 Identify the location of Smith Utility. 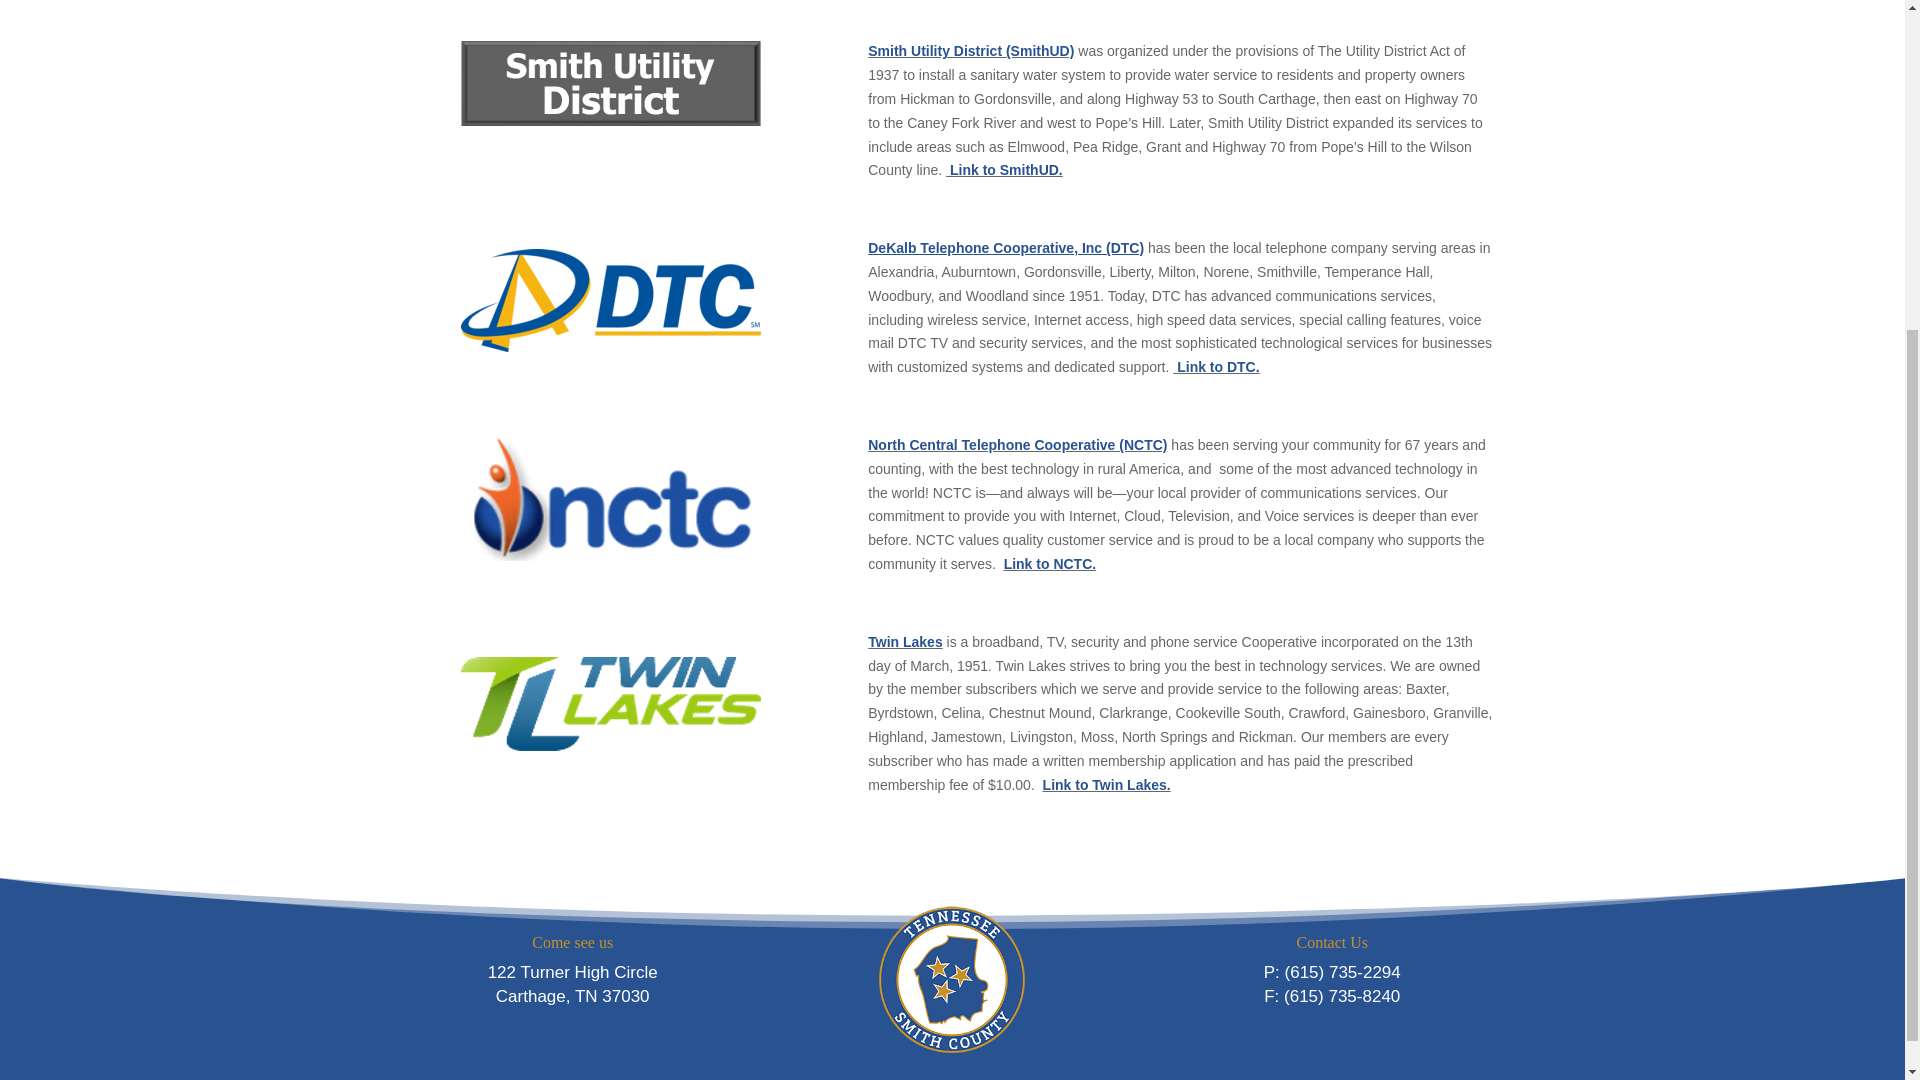
(610, 82).